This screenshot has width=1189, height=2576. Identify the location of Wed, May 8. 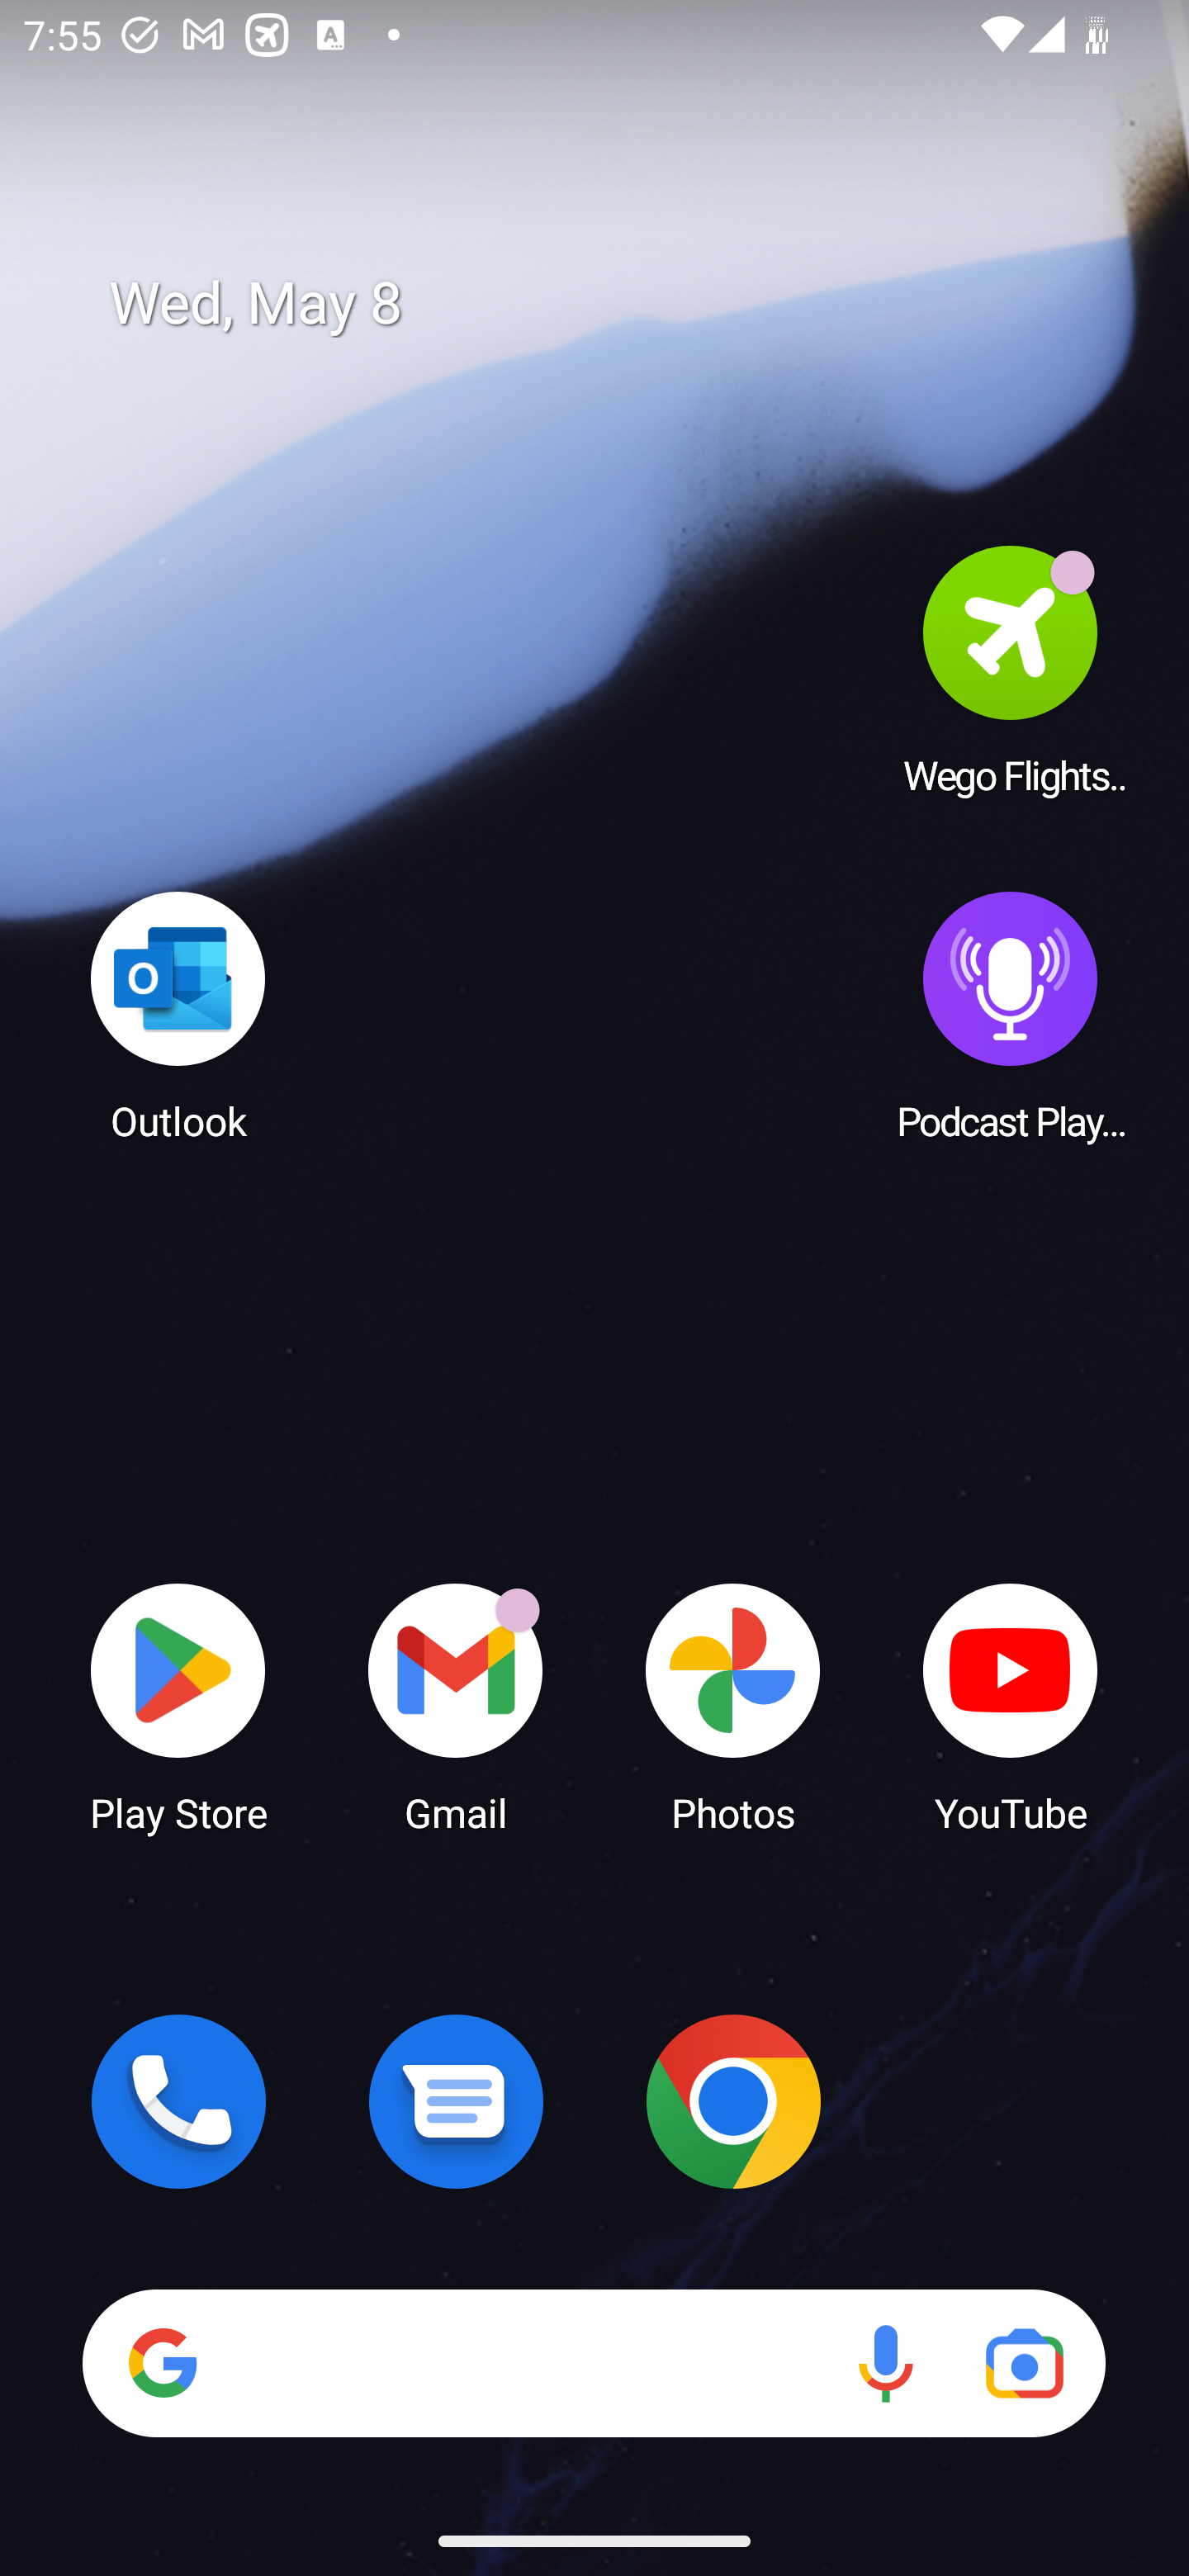
(618, 304).